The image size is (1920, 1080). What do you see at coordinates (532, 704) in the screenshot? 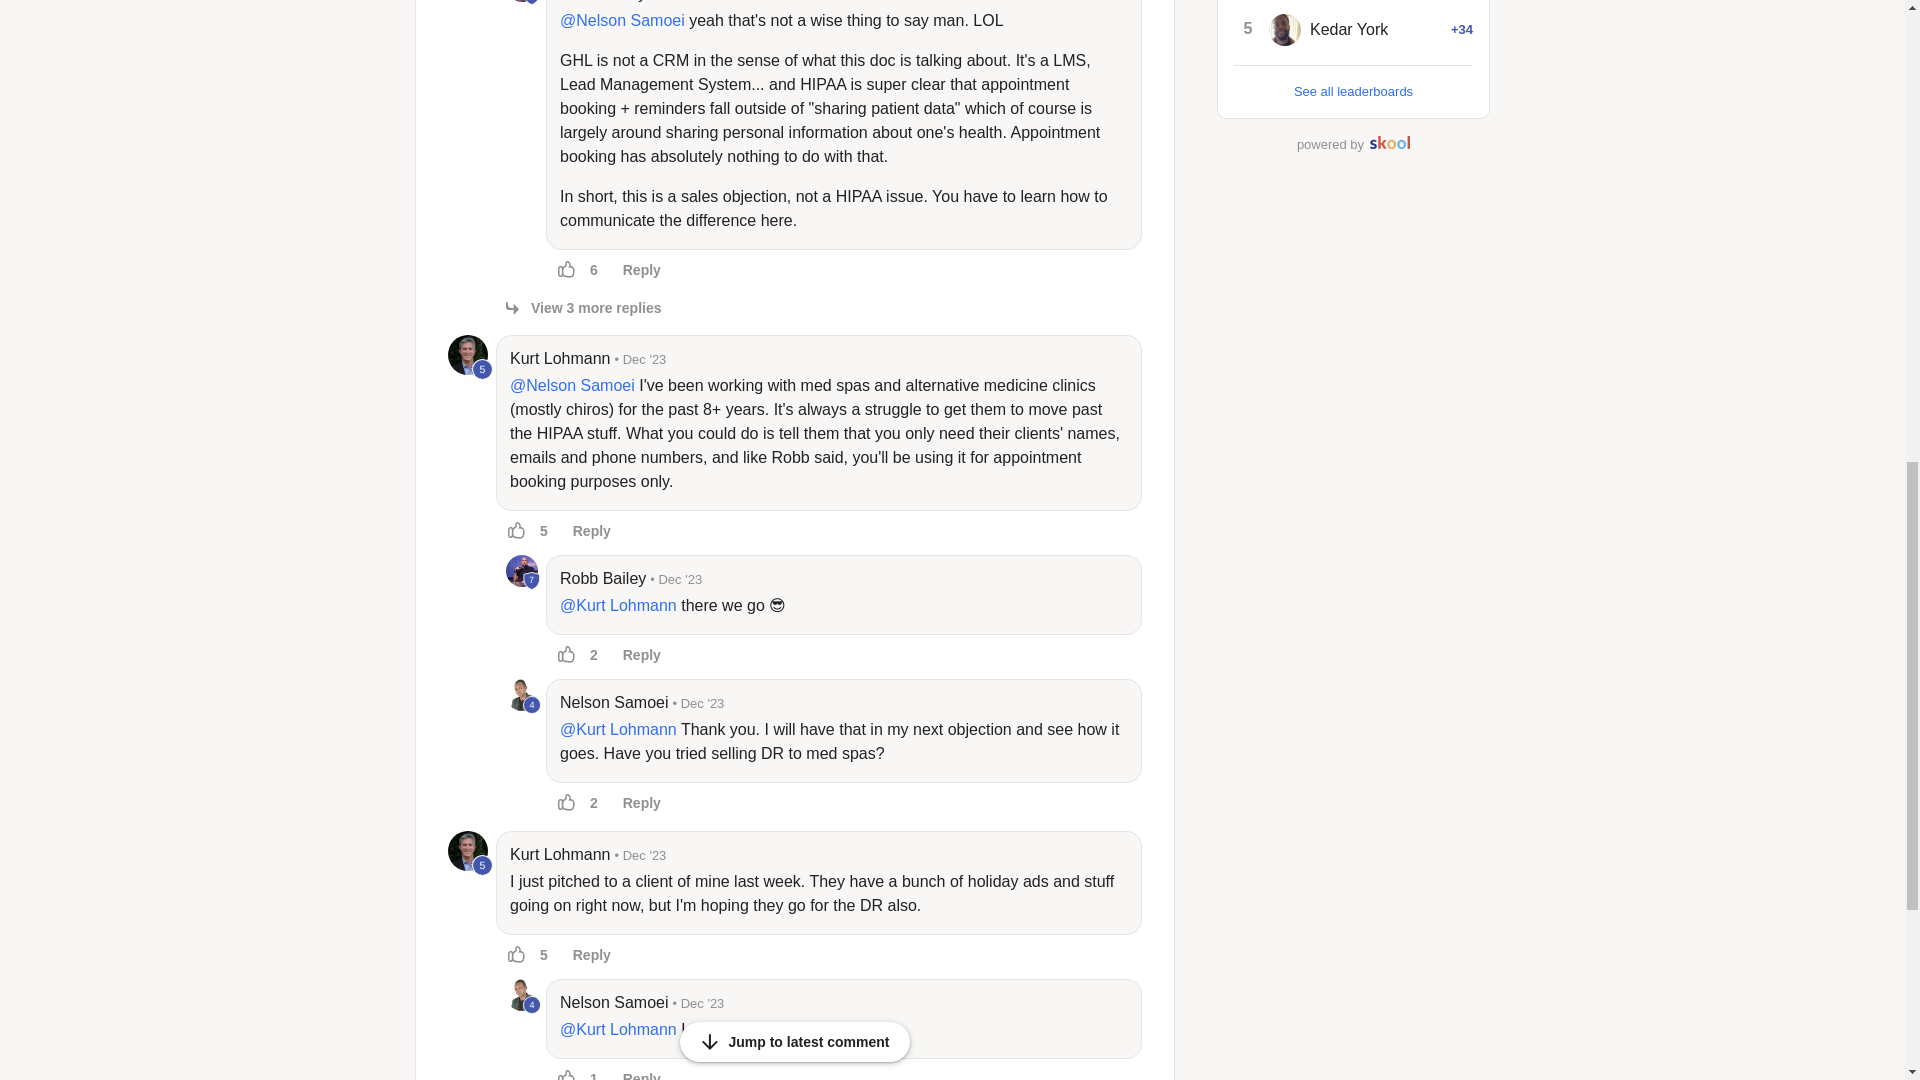
I see `4` at bounding box center [532, 704].